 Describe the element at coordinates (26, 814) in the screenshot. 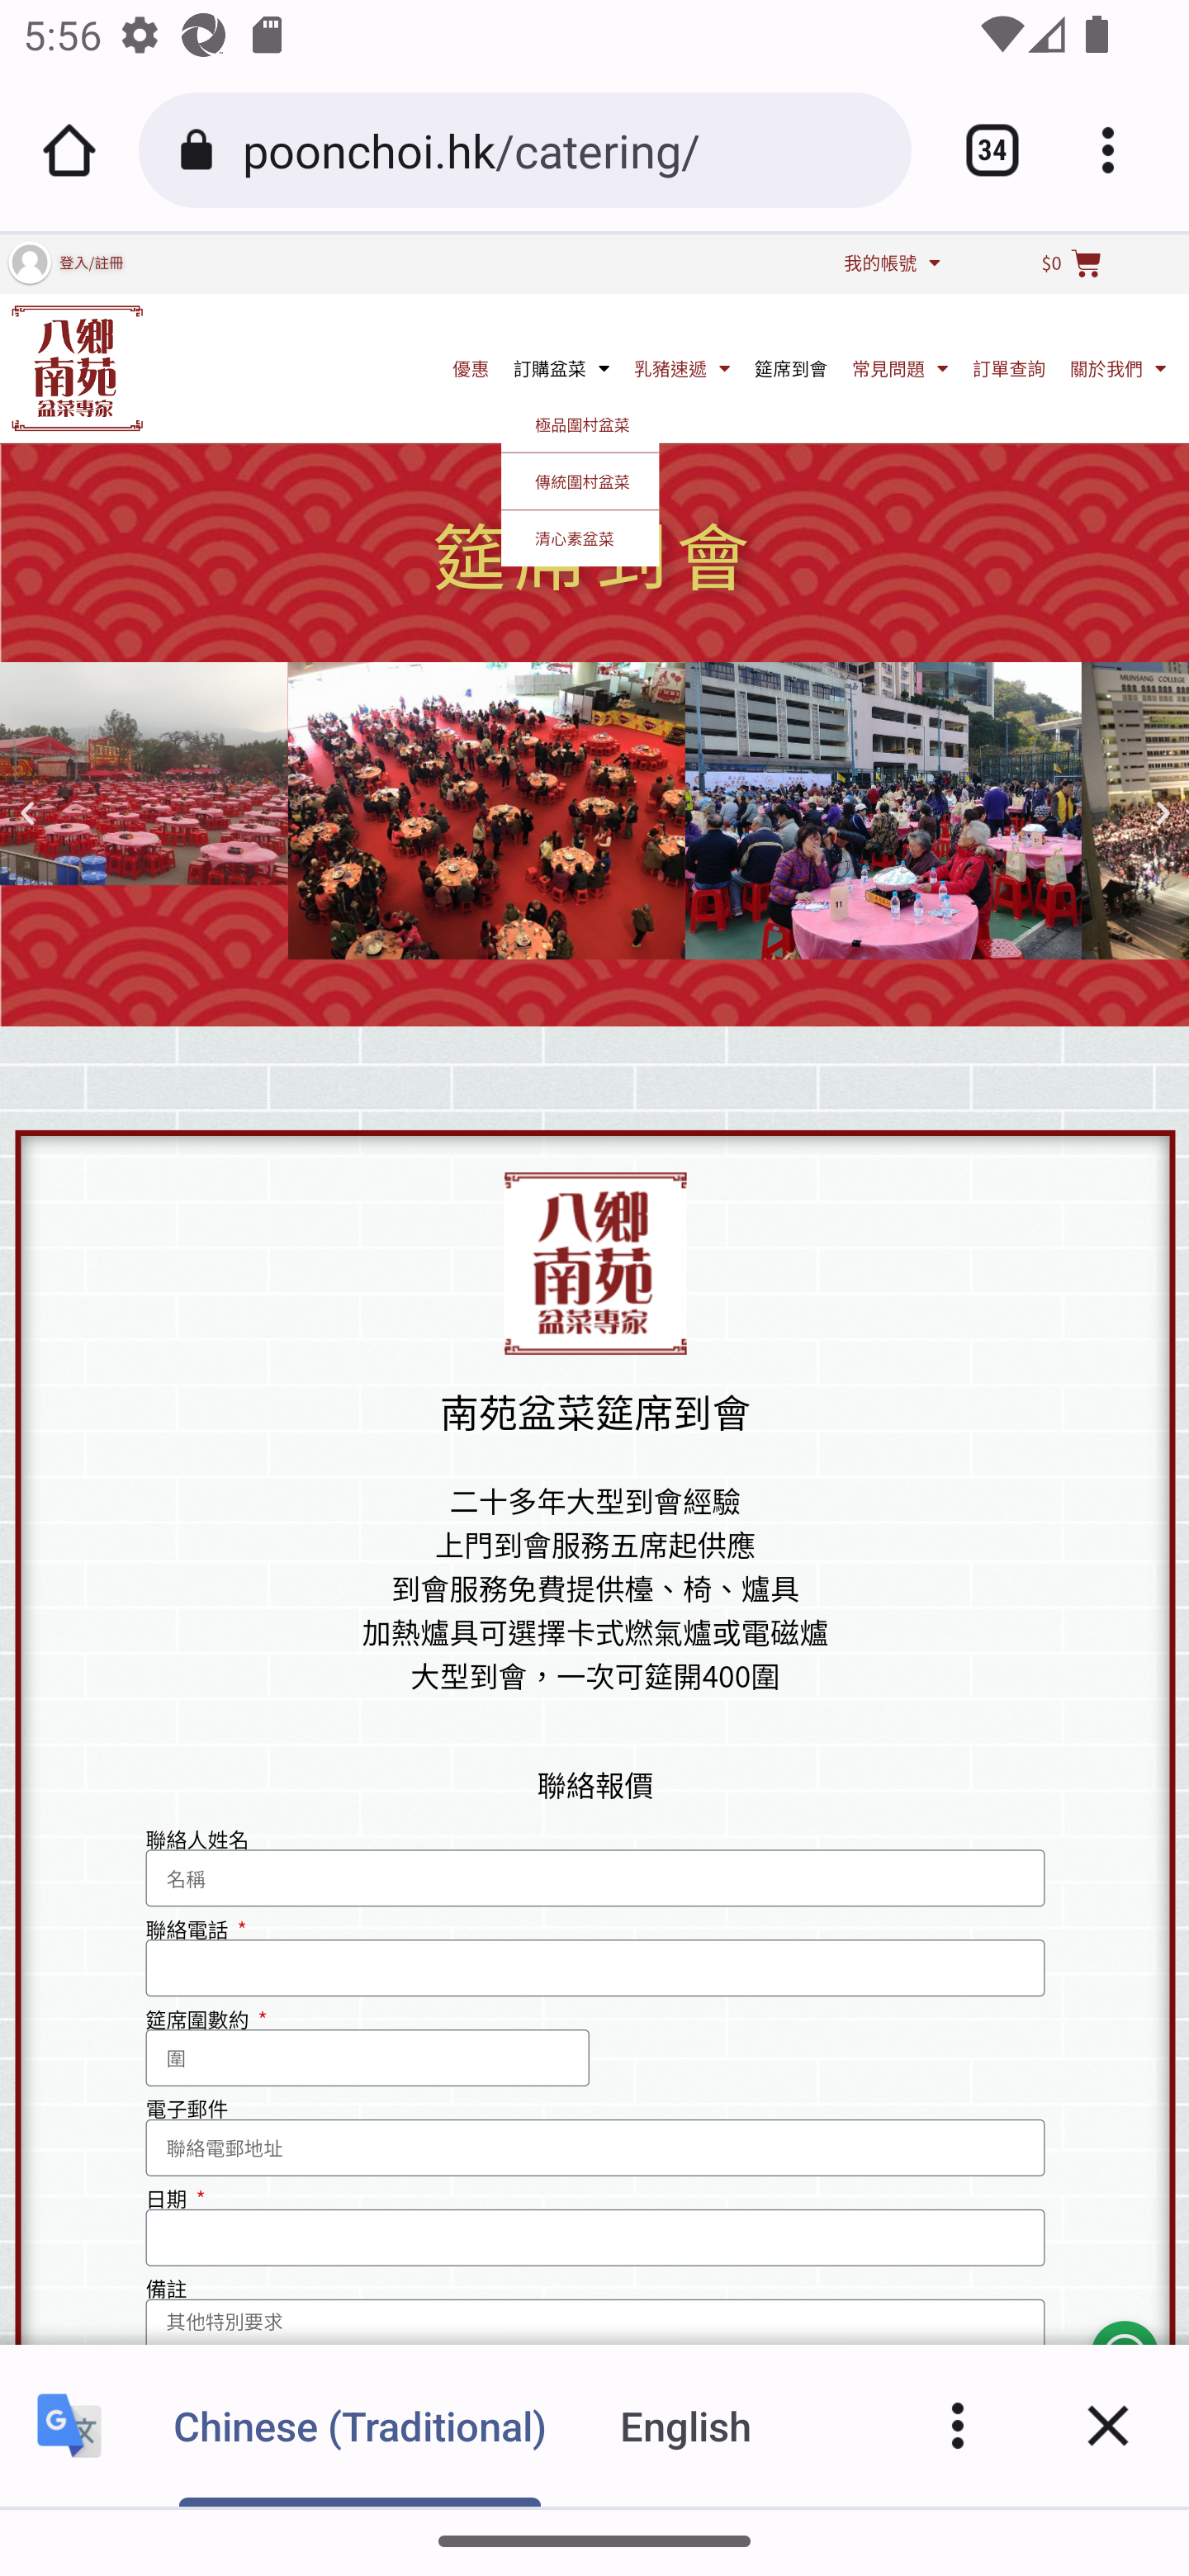

I see `Previous slide` at that location.